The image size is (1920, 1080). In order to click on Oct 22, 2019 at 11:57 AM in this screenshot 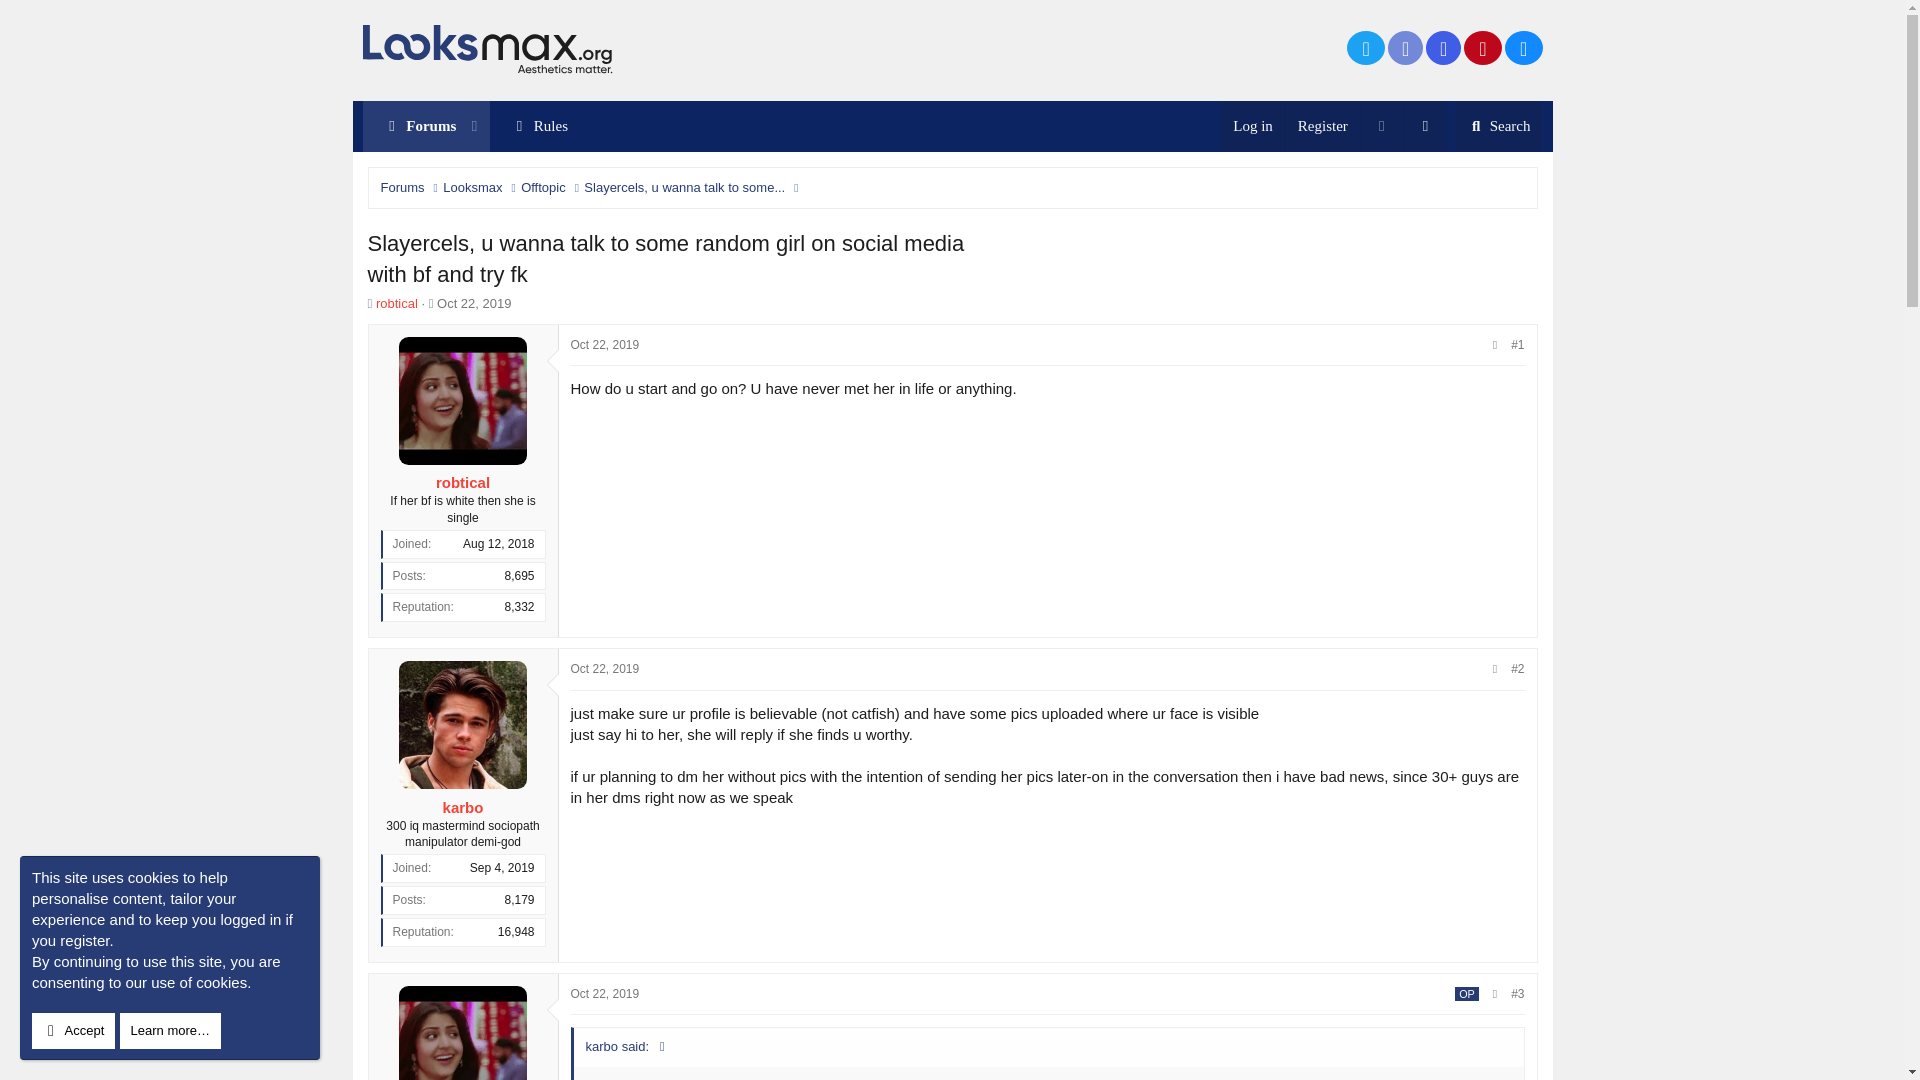, I will do `click(1499, 126)`.